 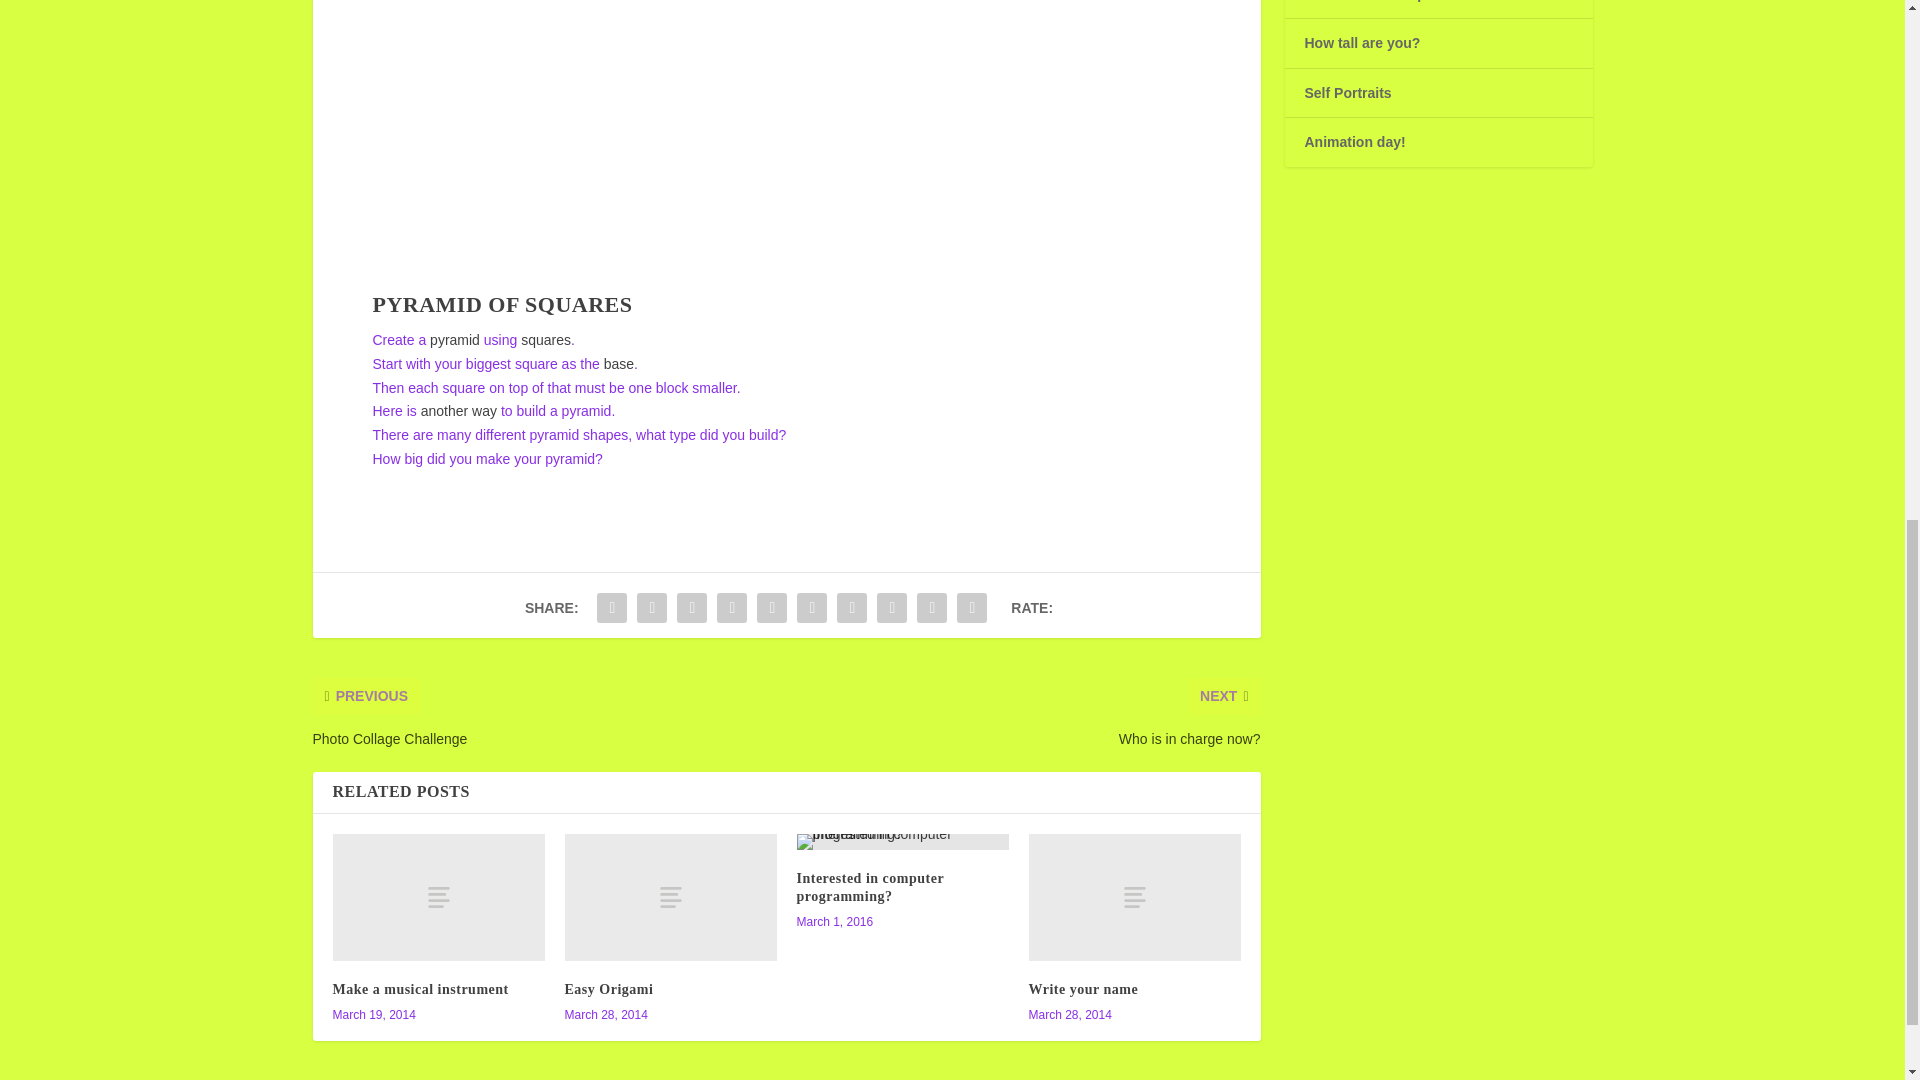 I want to click on Easy Origami, so click(x=608, y=988).